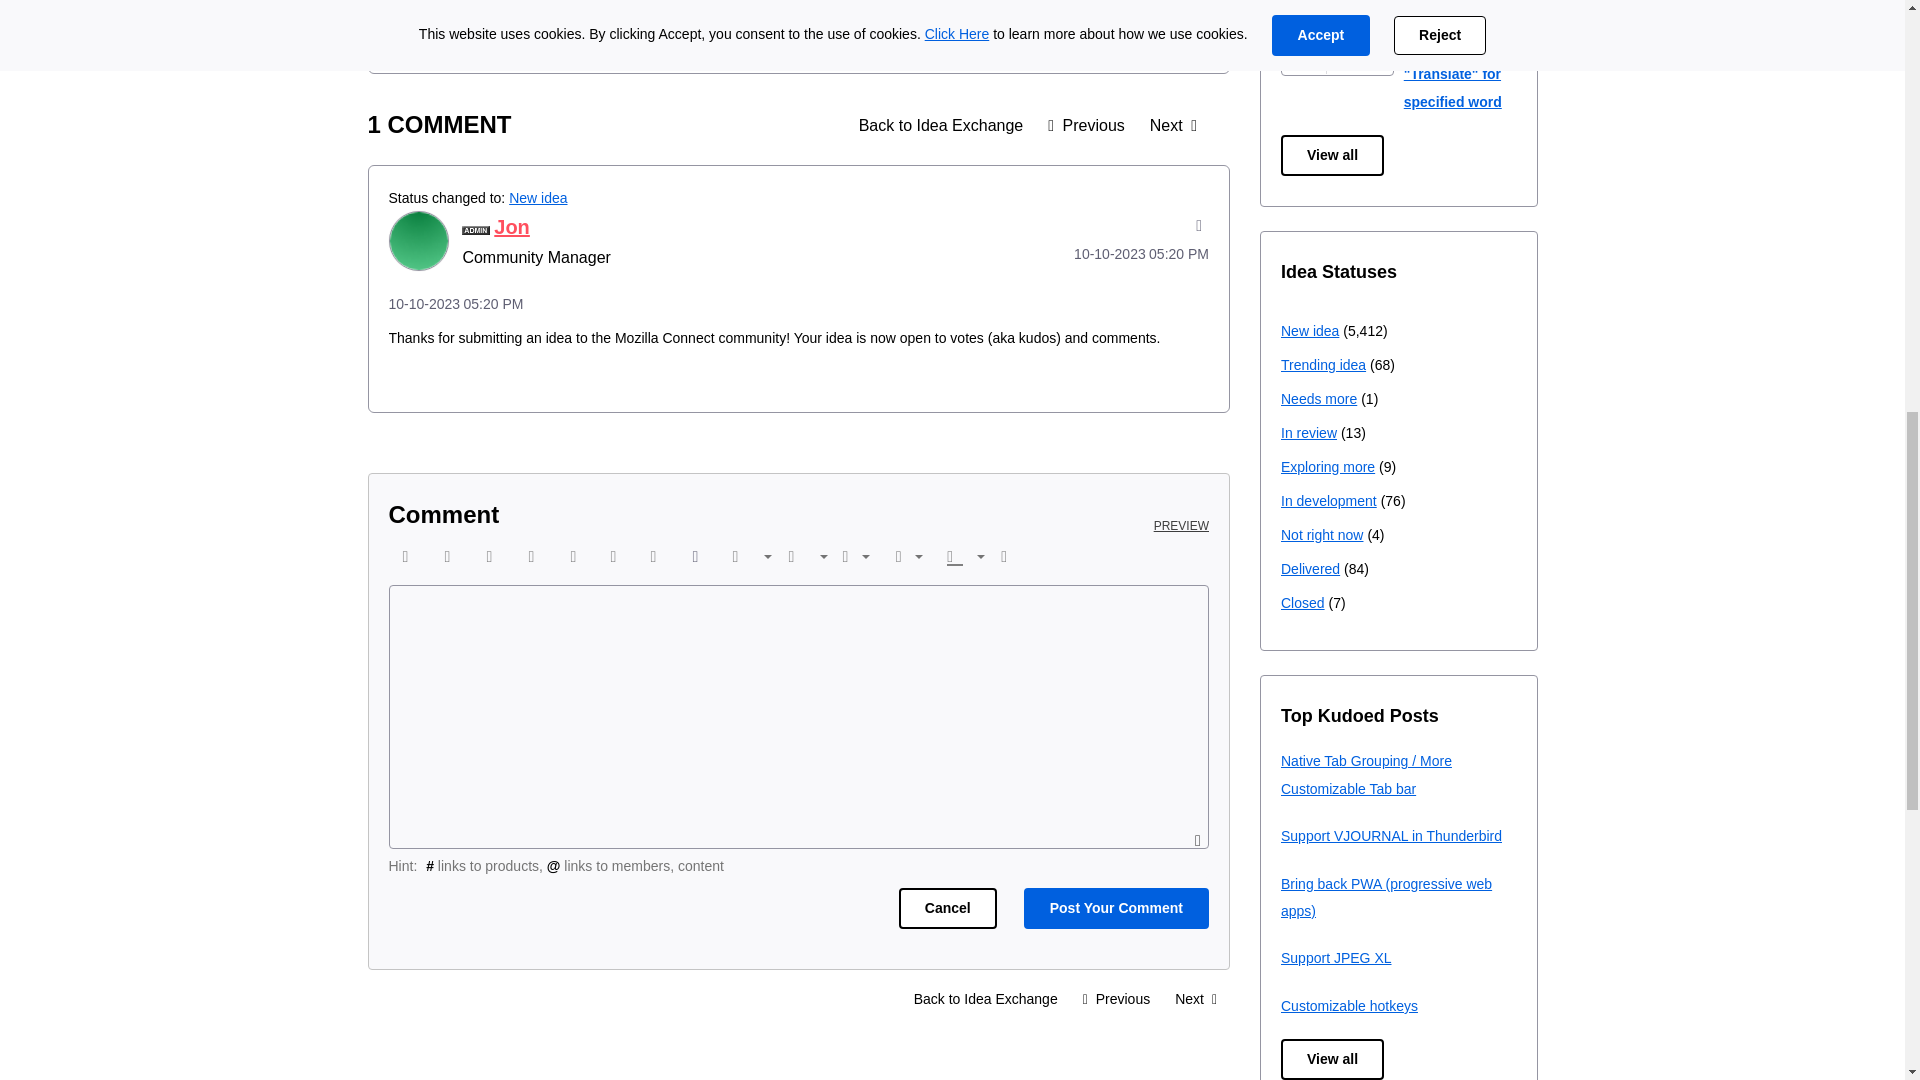  What do you see at coordinates (1172, 125) in the screenshot?
I see `Expand text snippets in email composition` at bounding box center [1172, 125].